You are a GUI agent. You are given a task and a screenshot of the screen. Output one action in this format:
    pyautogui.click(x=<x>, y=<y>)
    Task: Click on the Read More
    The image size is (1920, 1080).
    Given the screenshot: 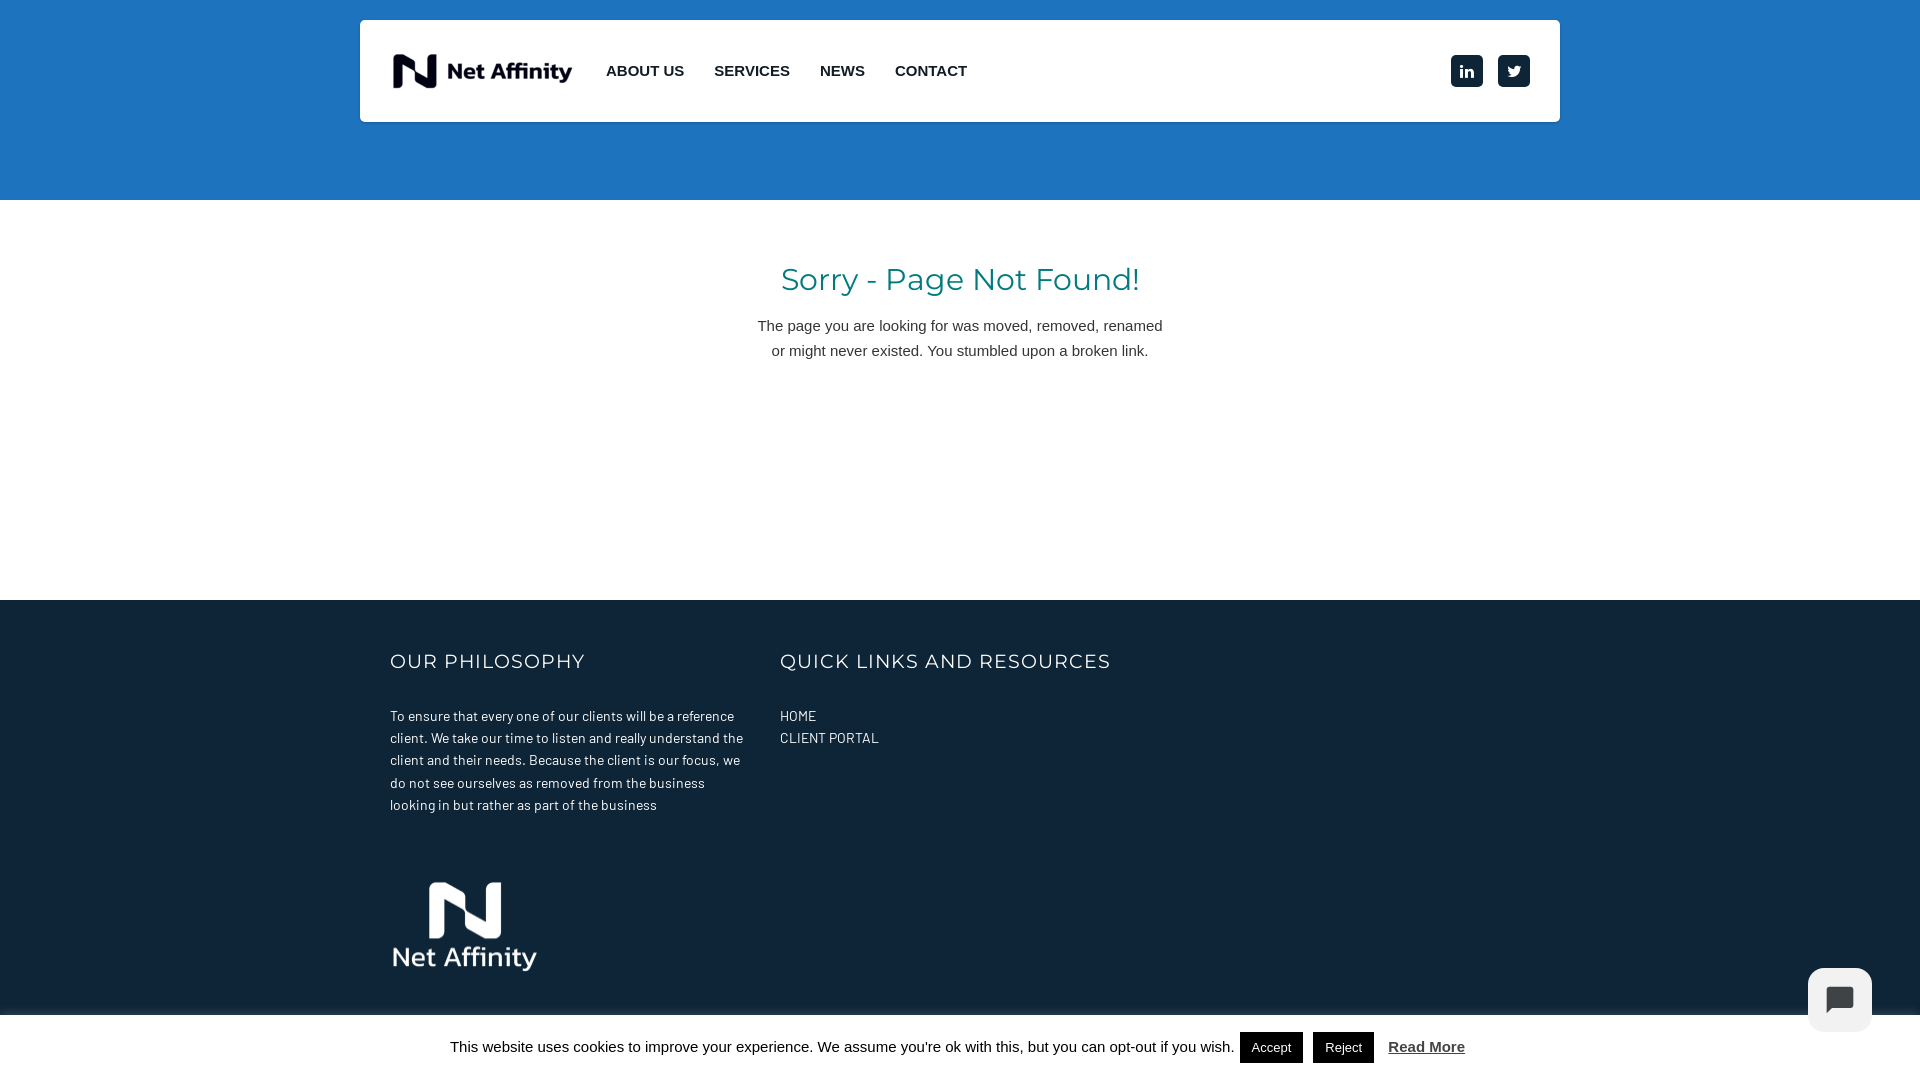 What is the action you would take?
    pyautogui.click(x=1426, y=1046)
    